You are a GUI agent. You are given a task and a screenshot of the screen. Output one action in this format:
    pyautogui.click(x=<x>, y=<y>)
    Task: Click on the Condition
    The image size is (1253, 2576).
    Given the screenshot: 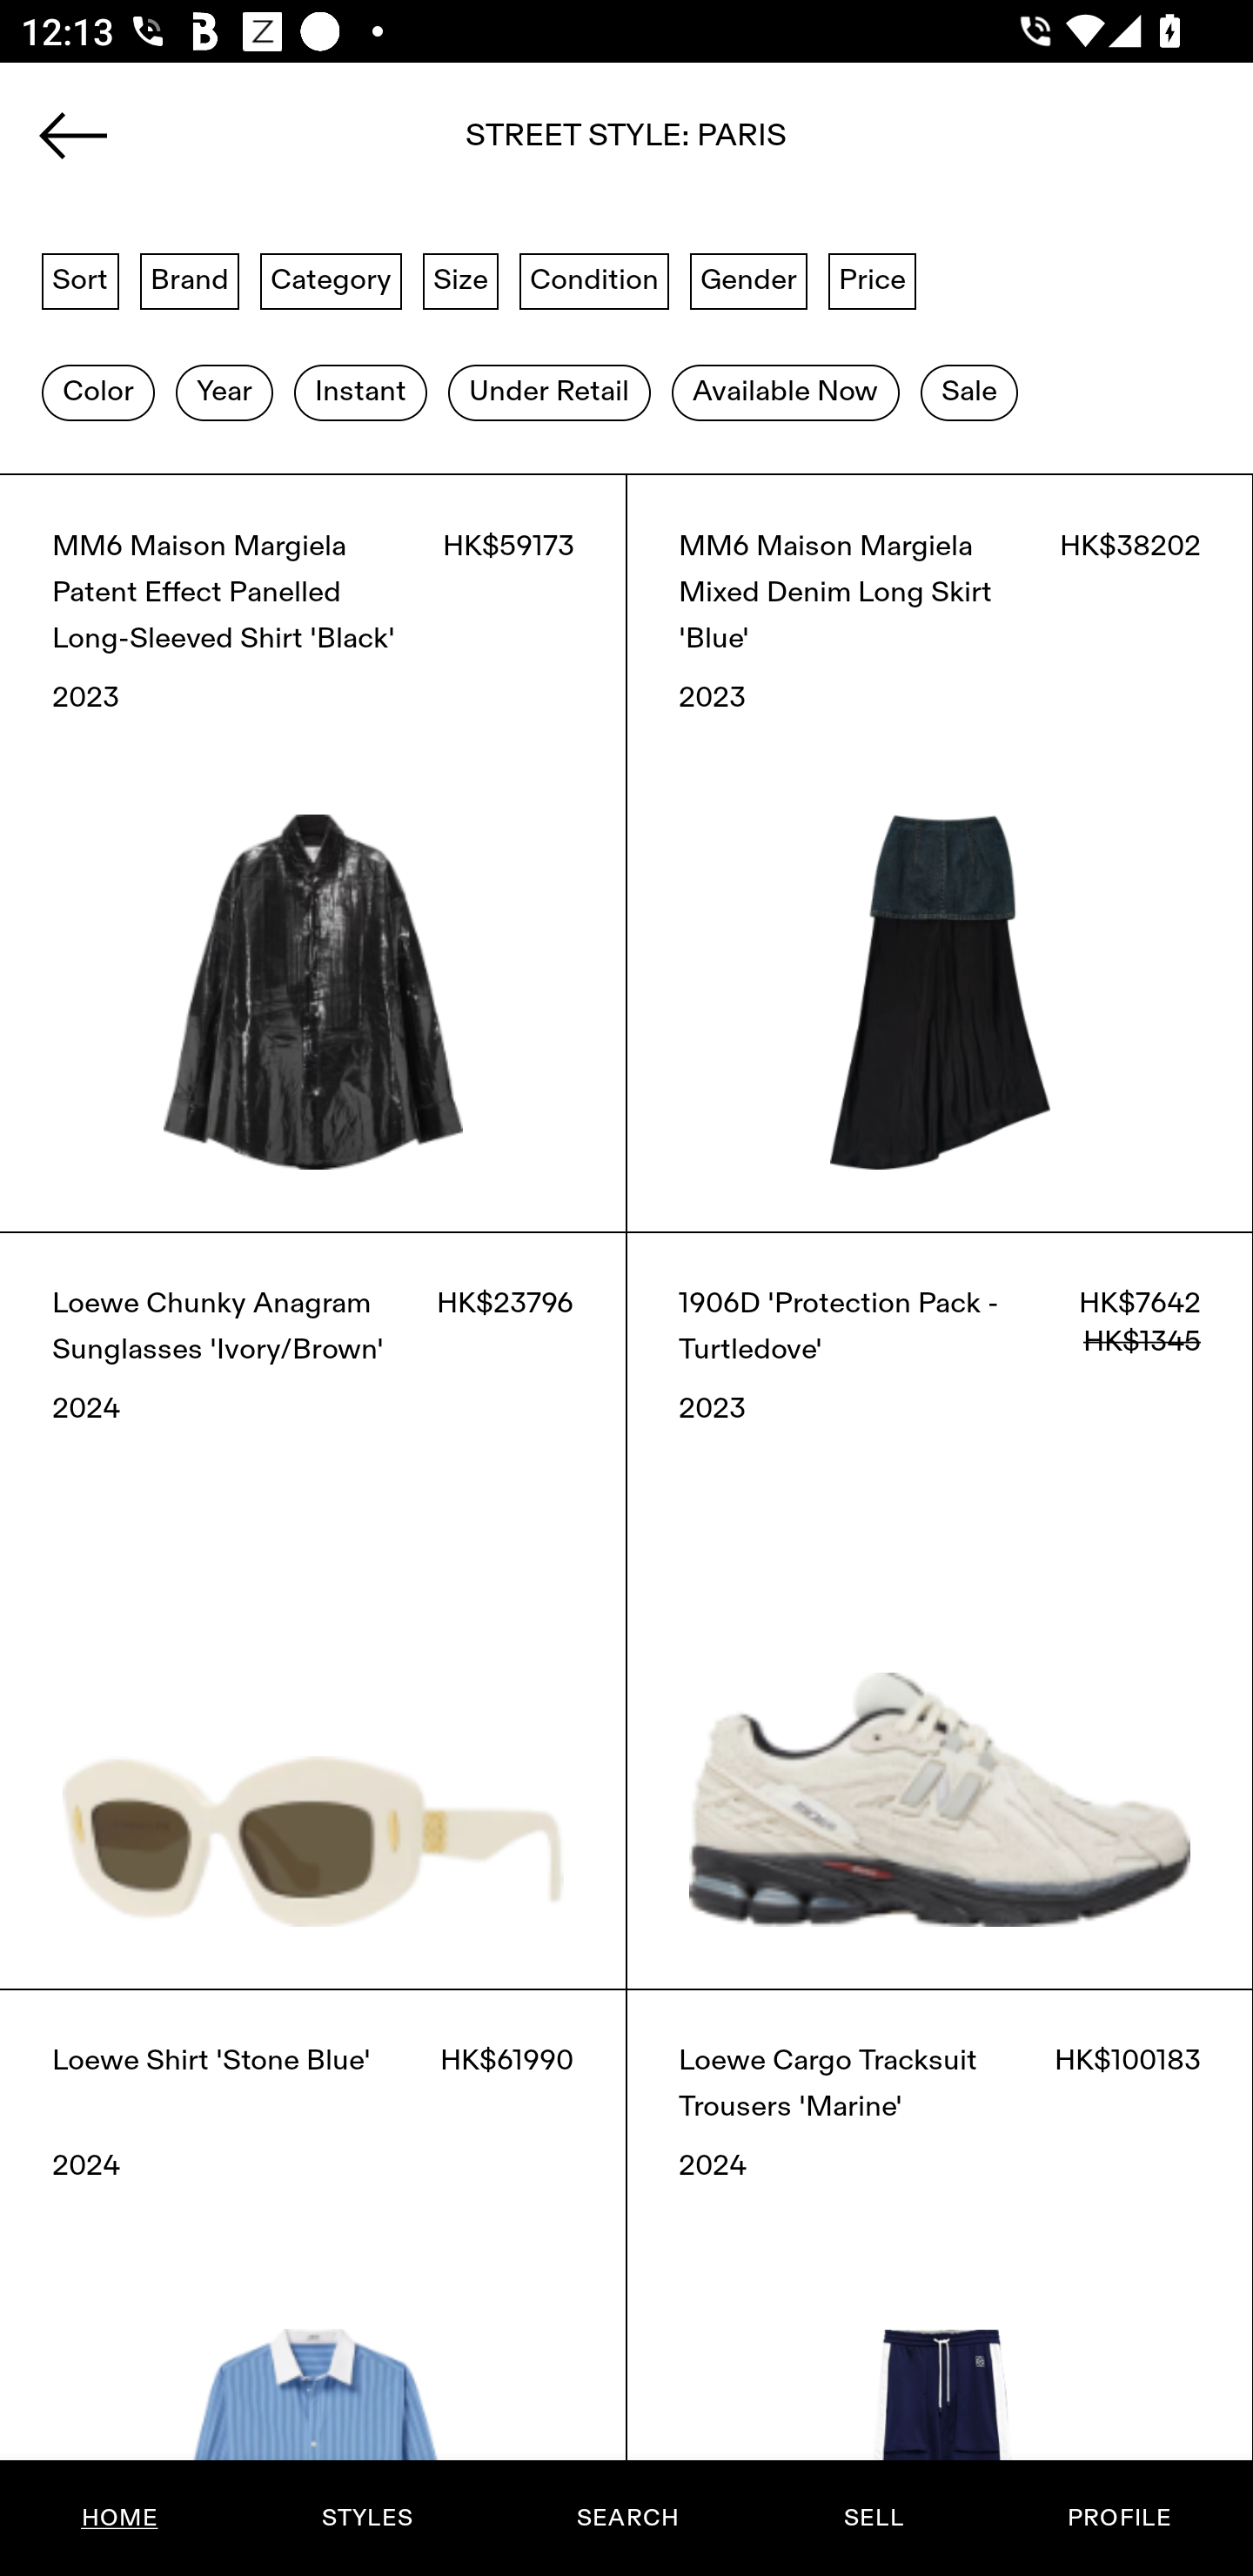 What is the action you would take?
    pyautogui.click(x=593, y=279)
    